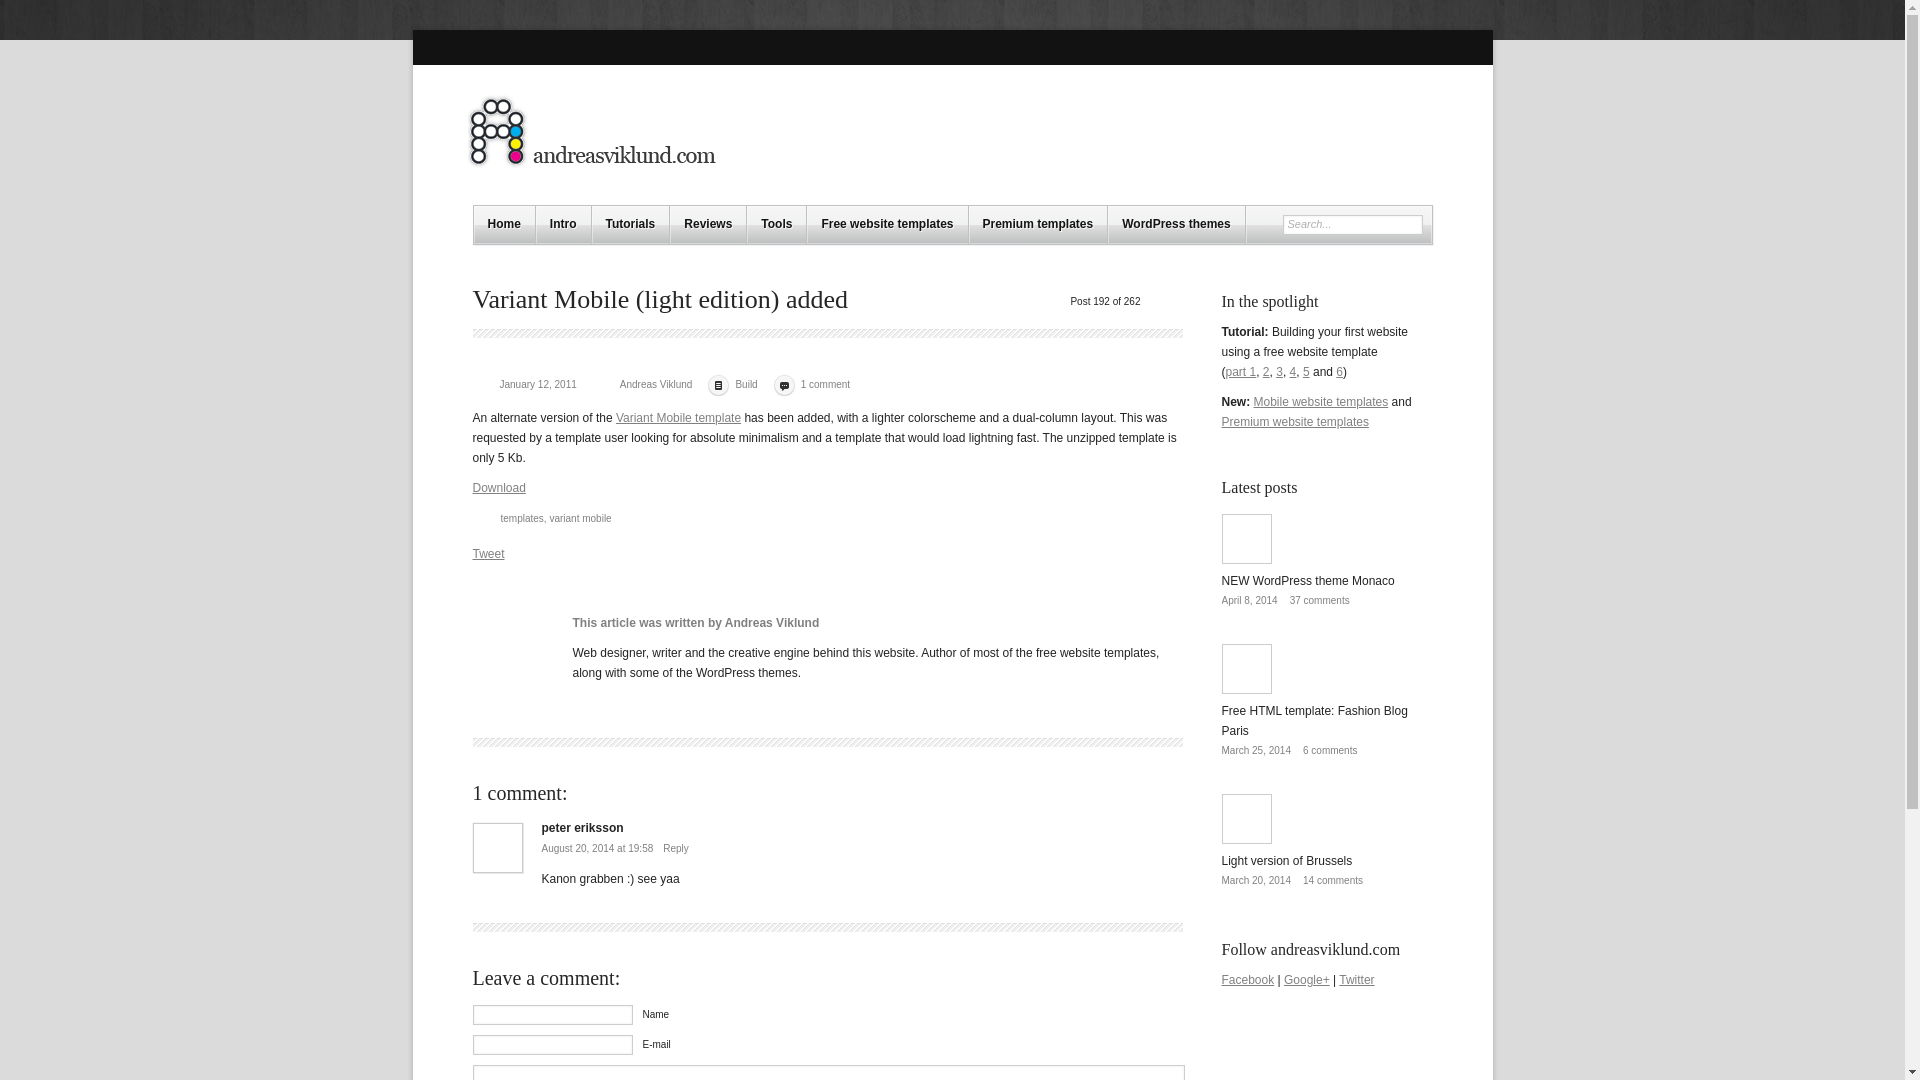 The height and width of the screenshot is (1080, 1920). What do you see at coordinates (678, 418) in the screenshot?
I see `Variant Mobile template` at bounding box center [678, 418].